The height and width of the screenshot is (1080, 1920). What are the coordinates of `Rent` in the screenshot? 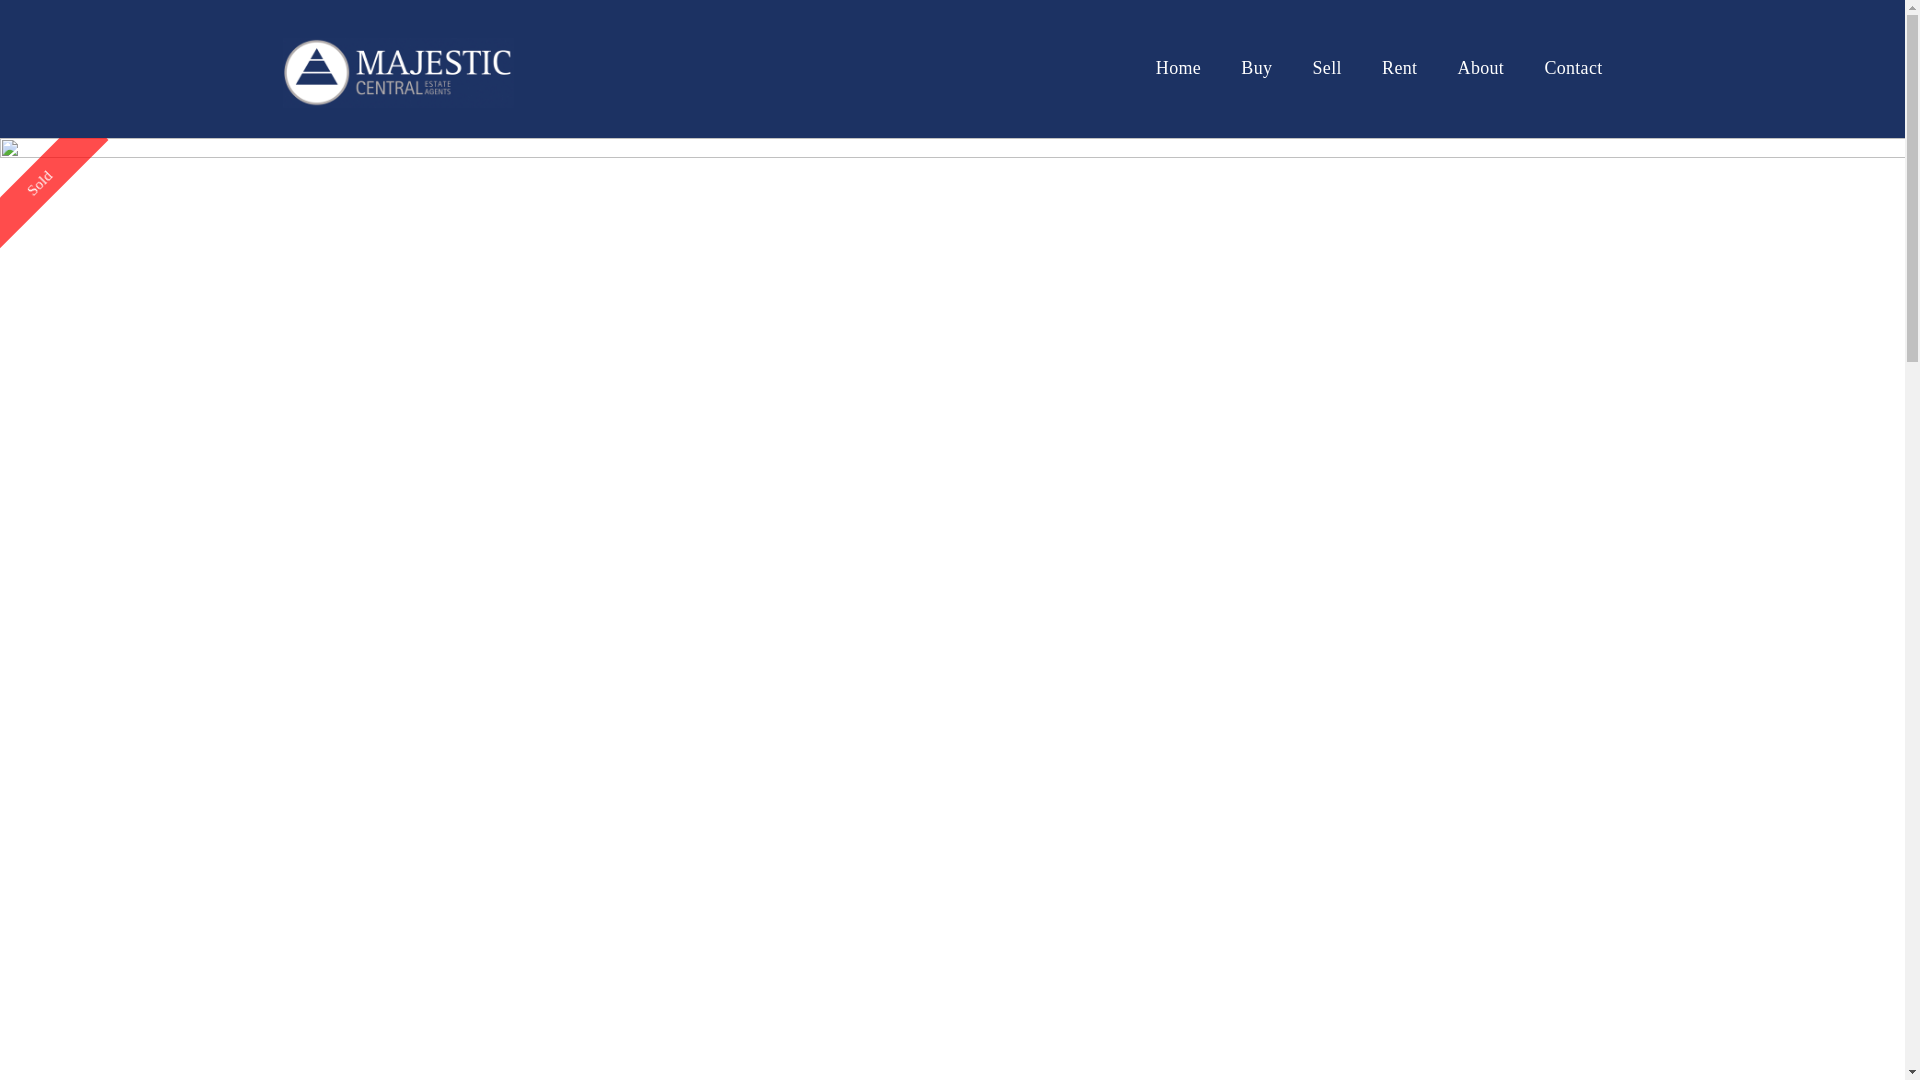 It's located at (1400, 69).